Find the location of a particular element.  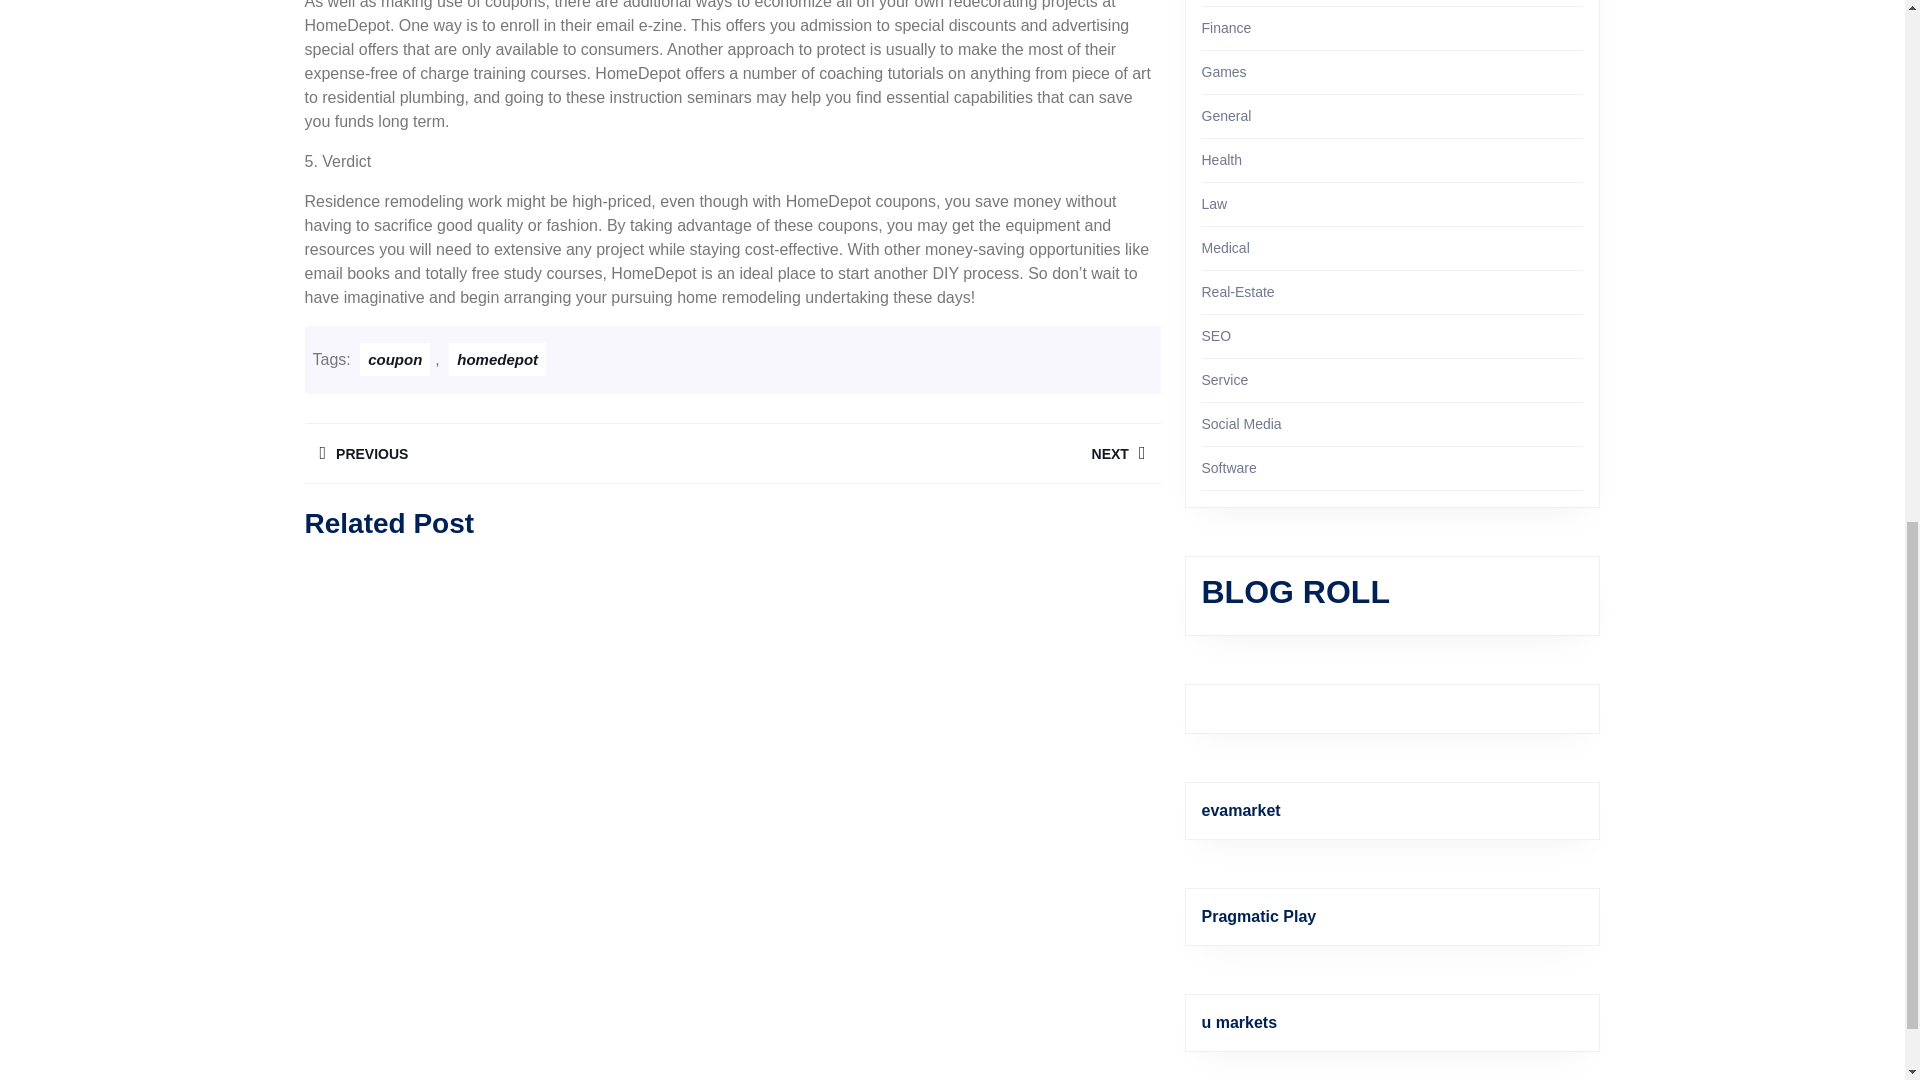

Finance is located at coordinates (1226, 116).